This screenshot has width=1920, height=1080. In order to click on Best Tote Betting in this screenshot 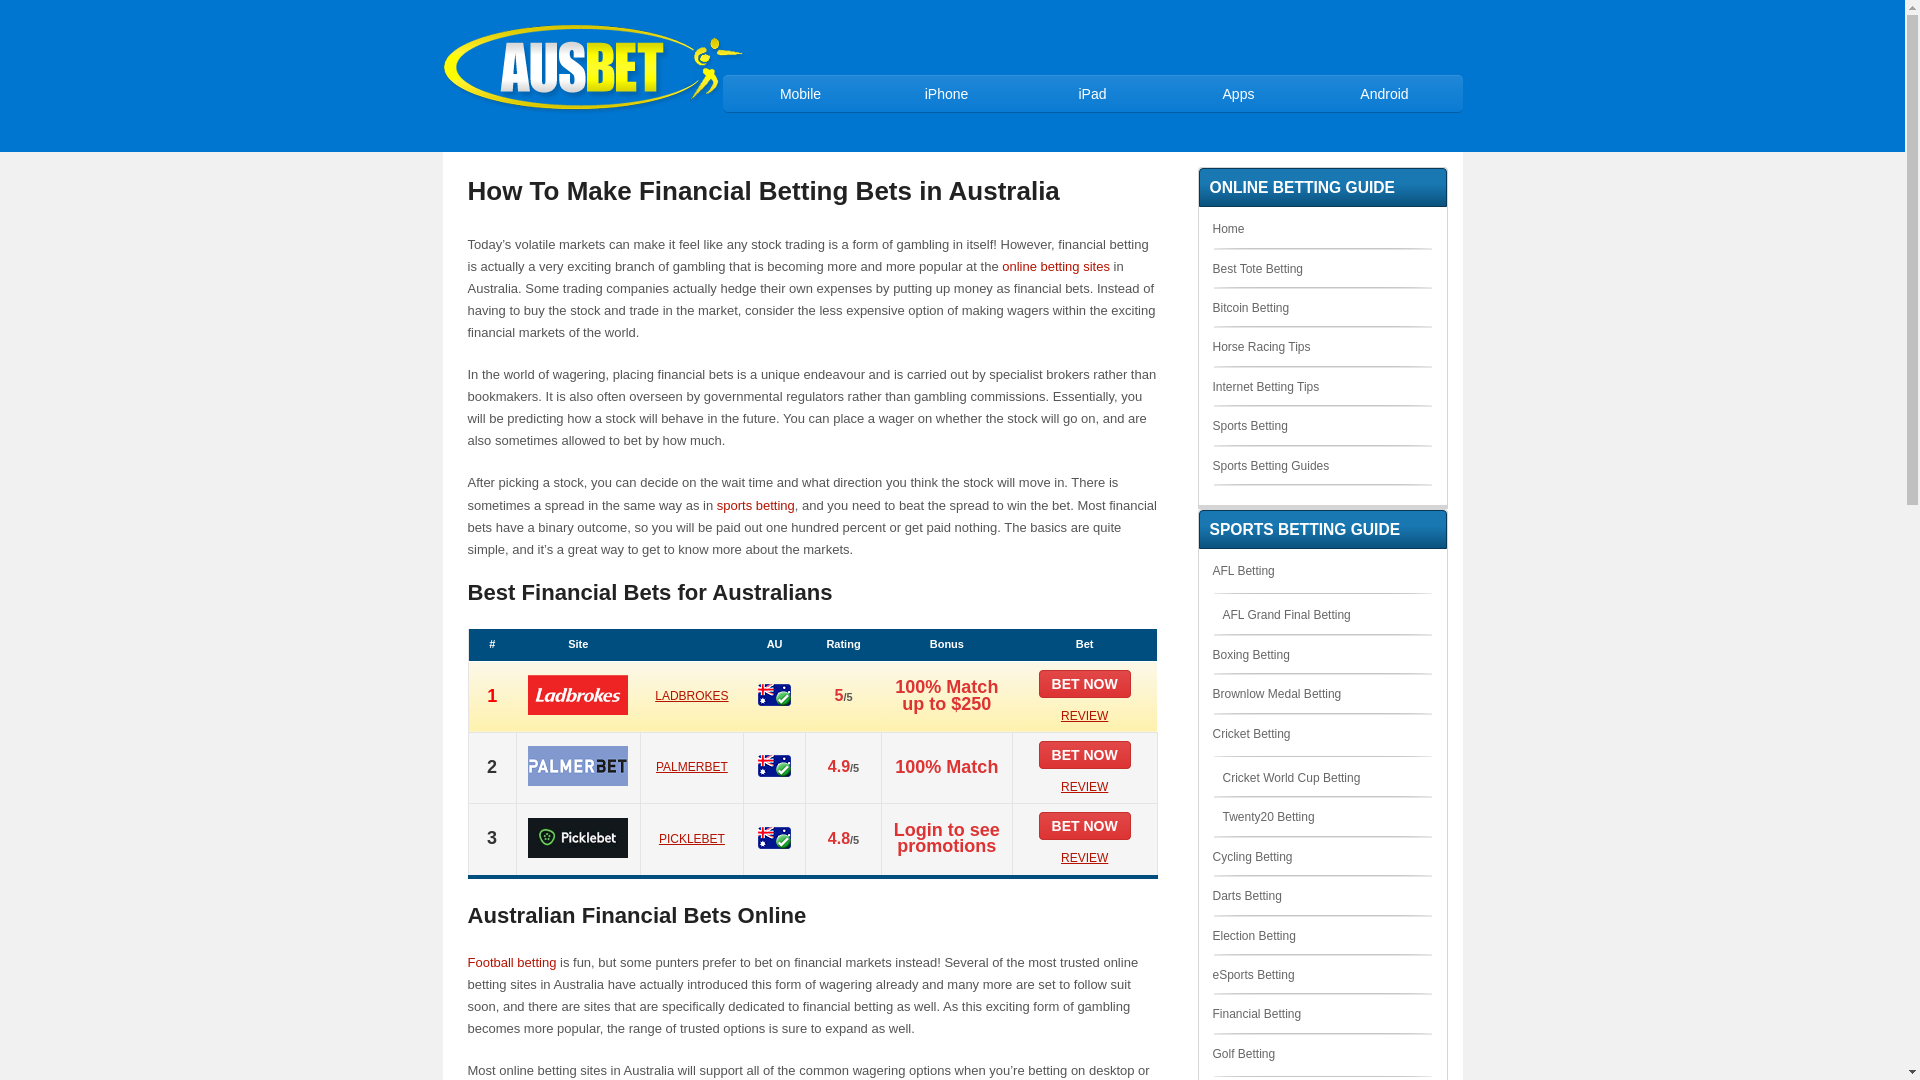, I will do `click(1258, 269)`.